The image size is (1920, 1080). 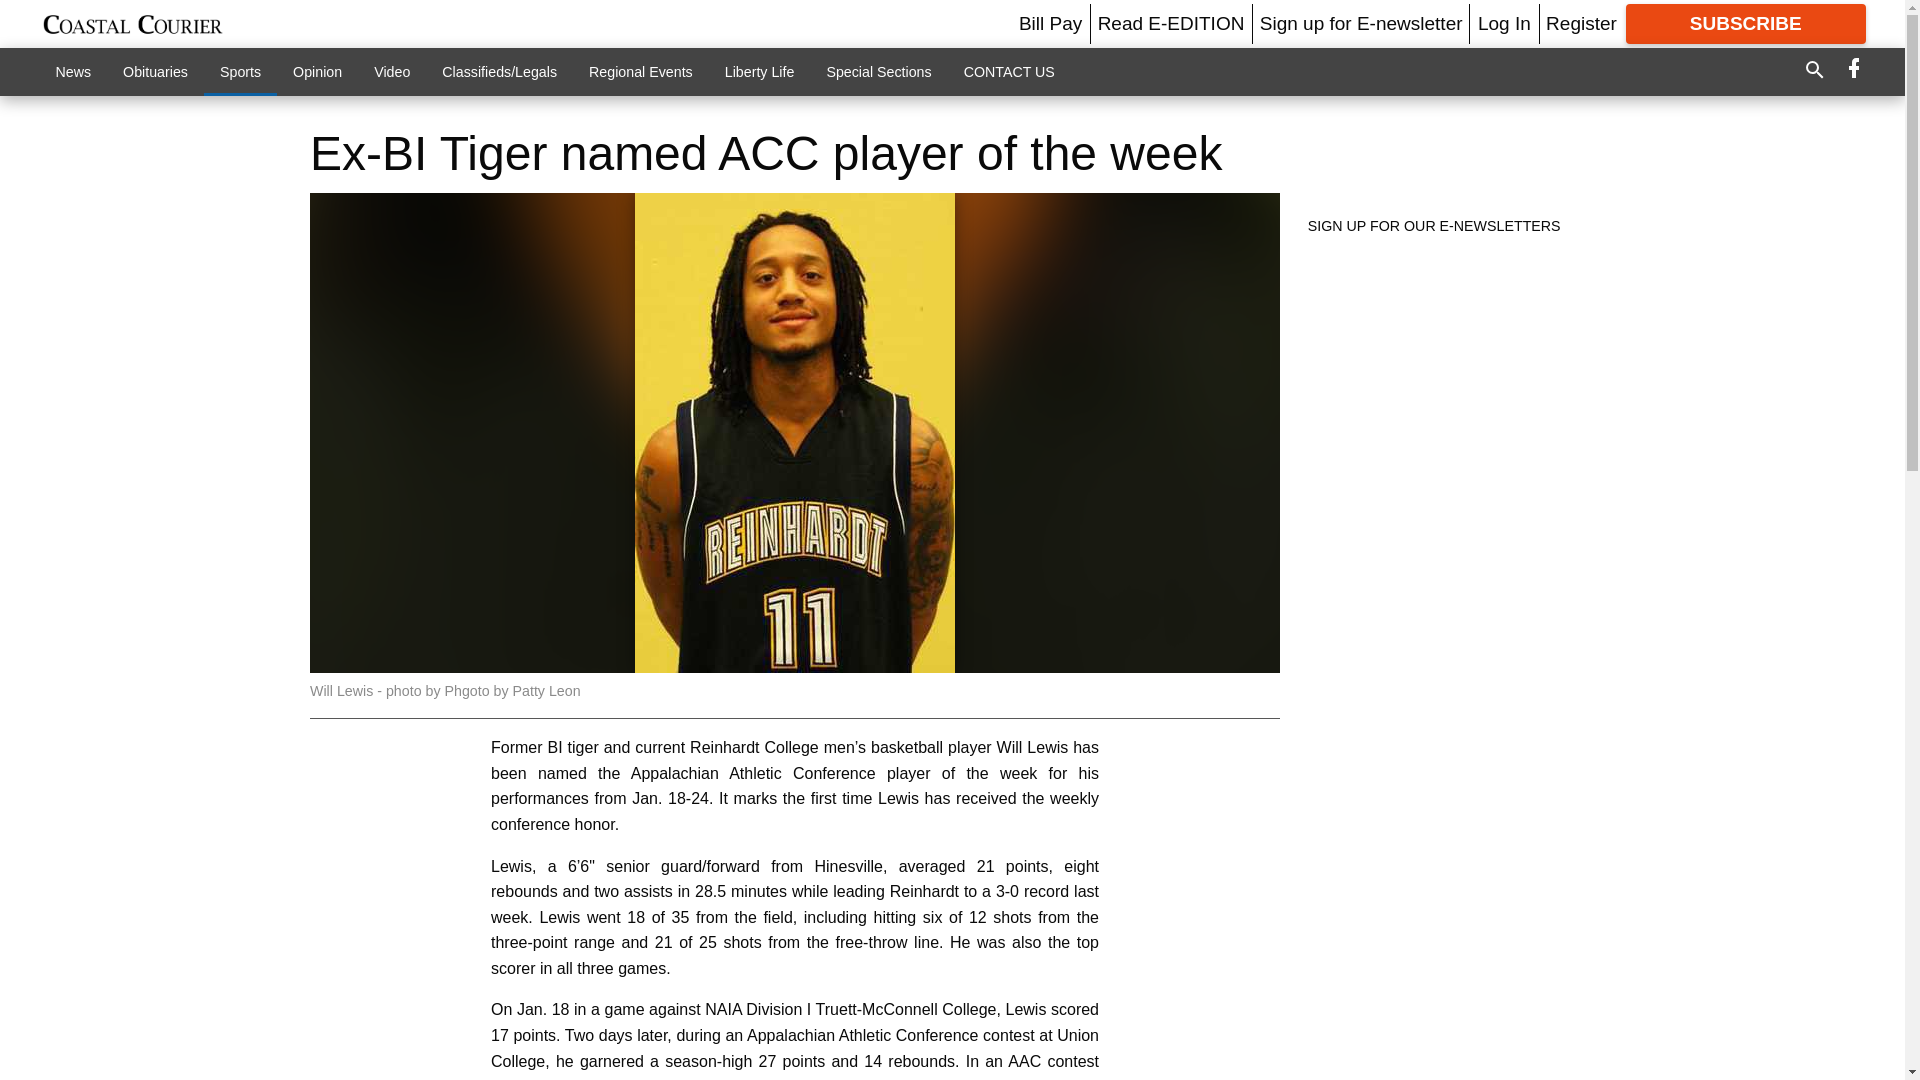 I want to click on Bill Pay, so click(x=1050, y=23).